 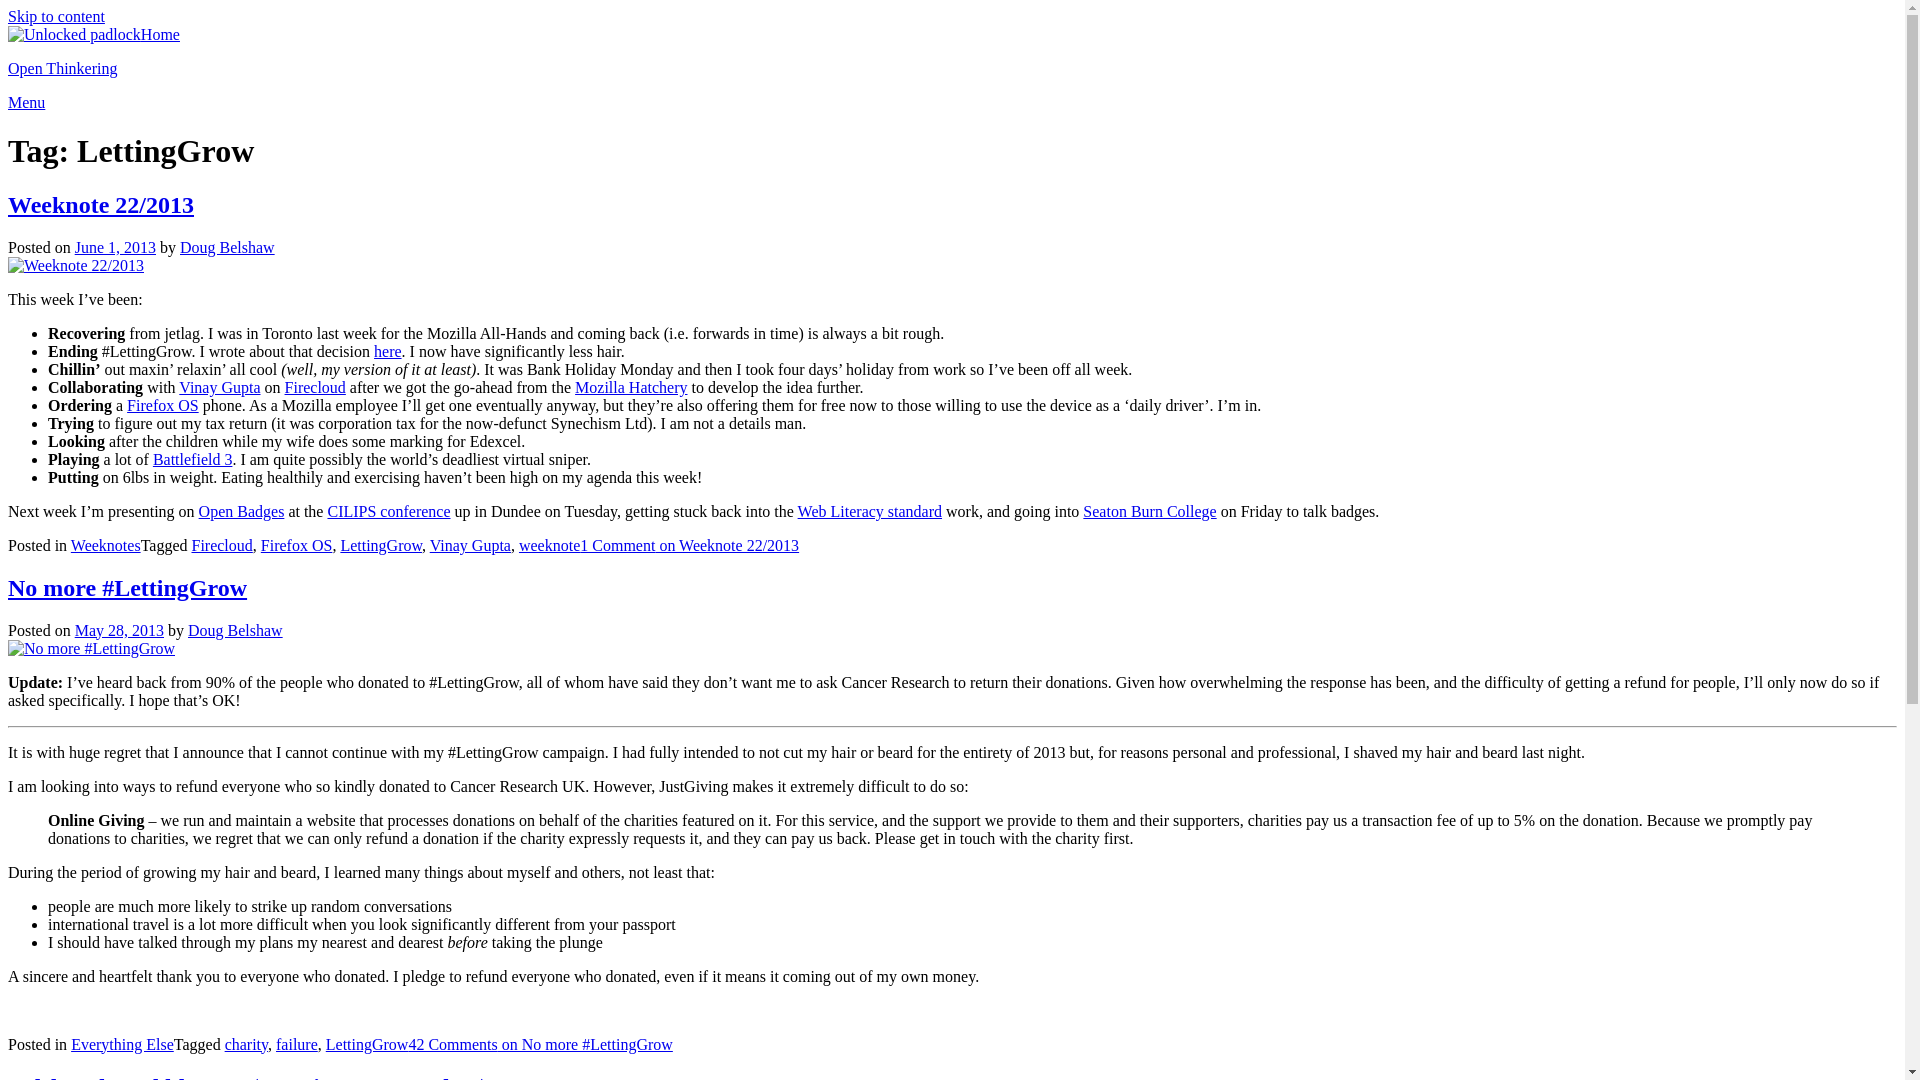 I want to click on Web Literacy standard, so click(x=870, y=511).